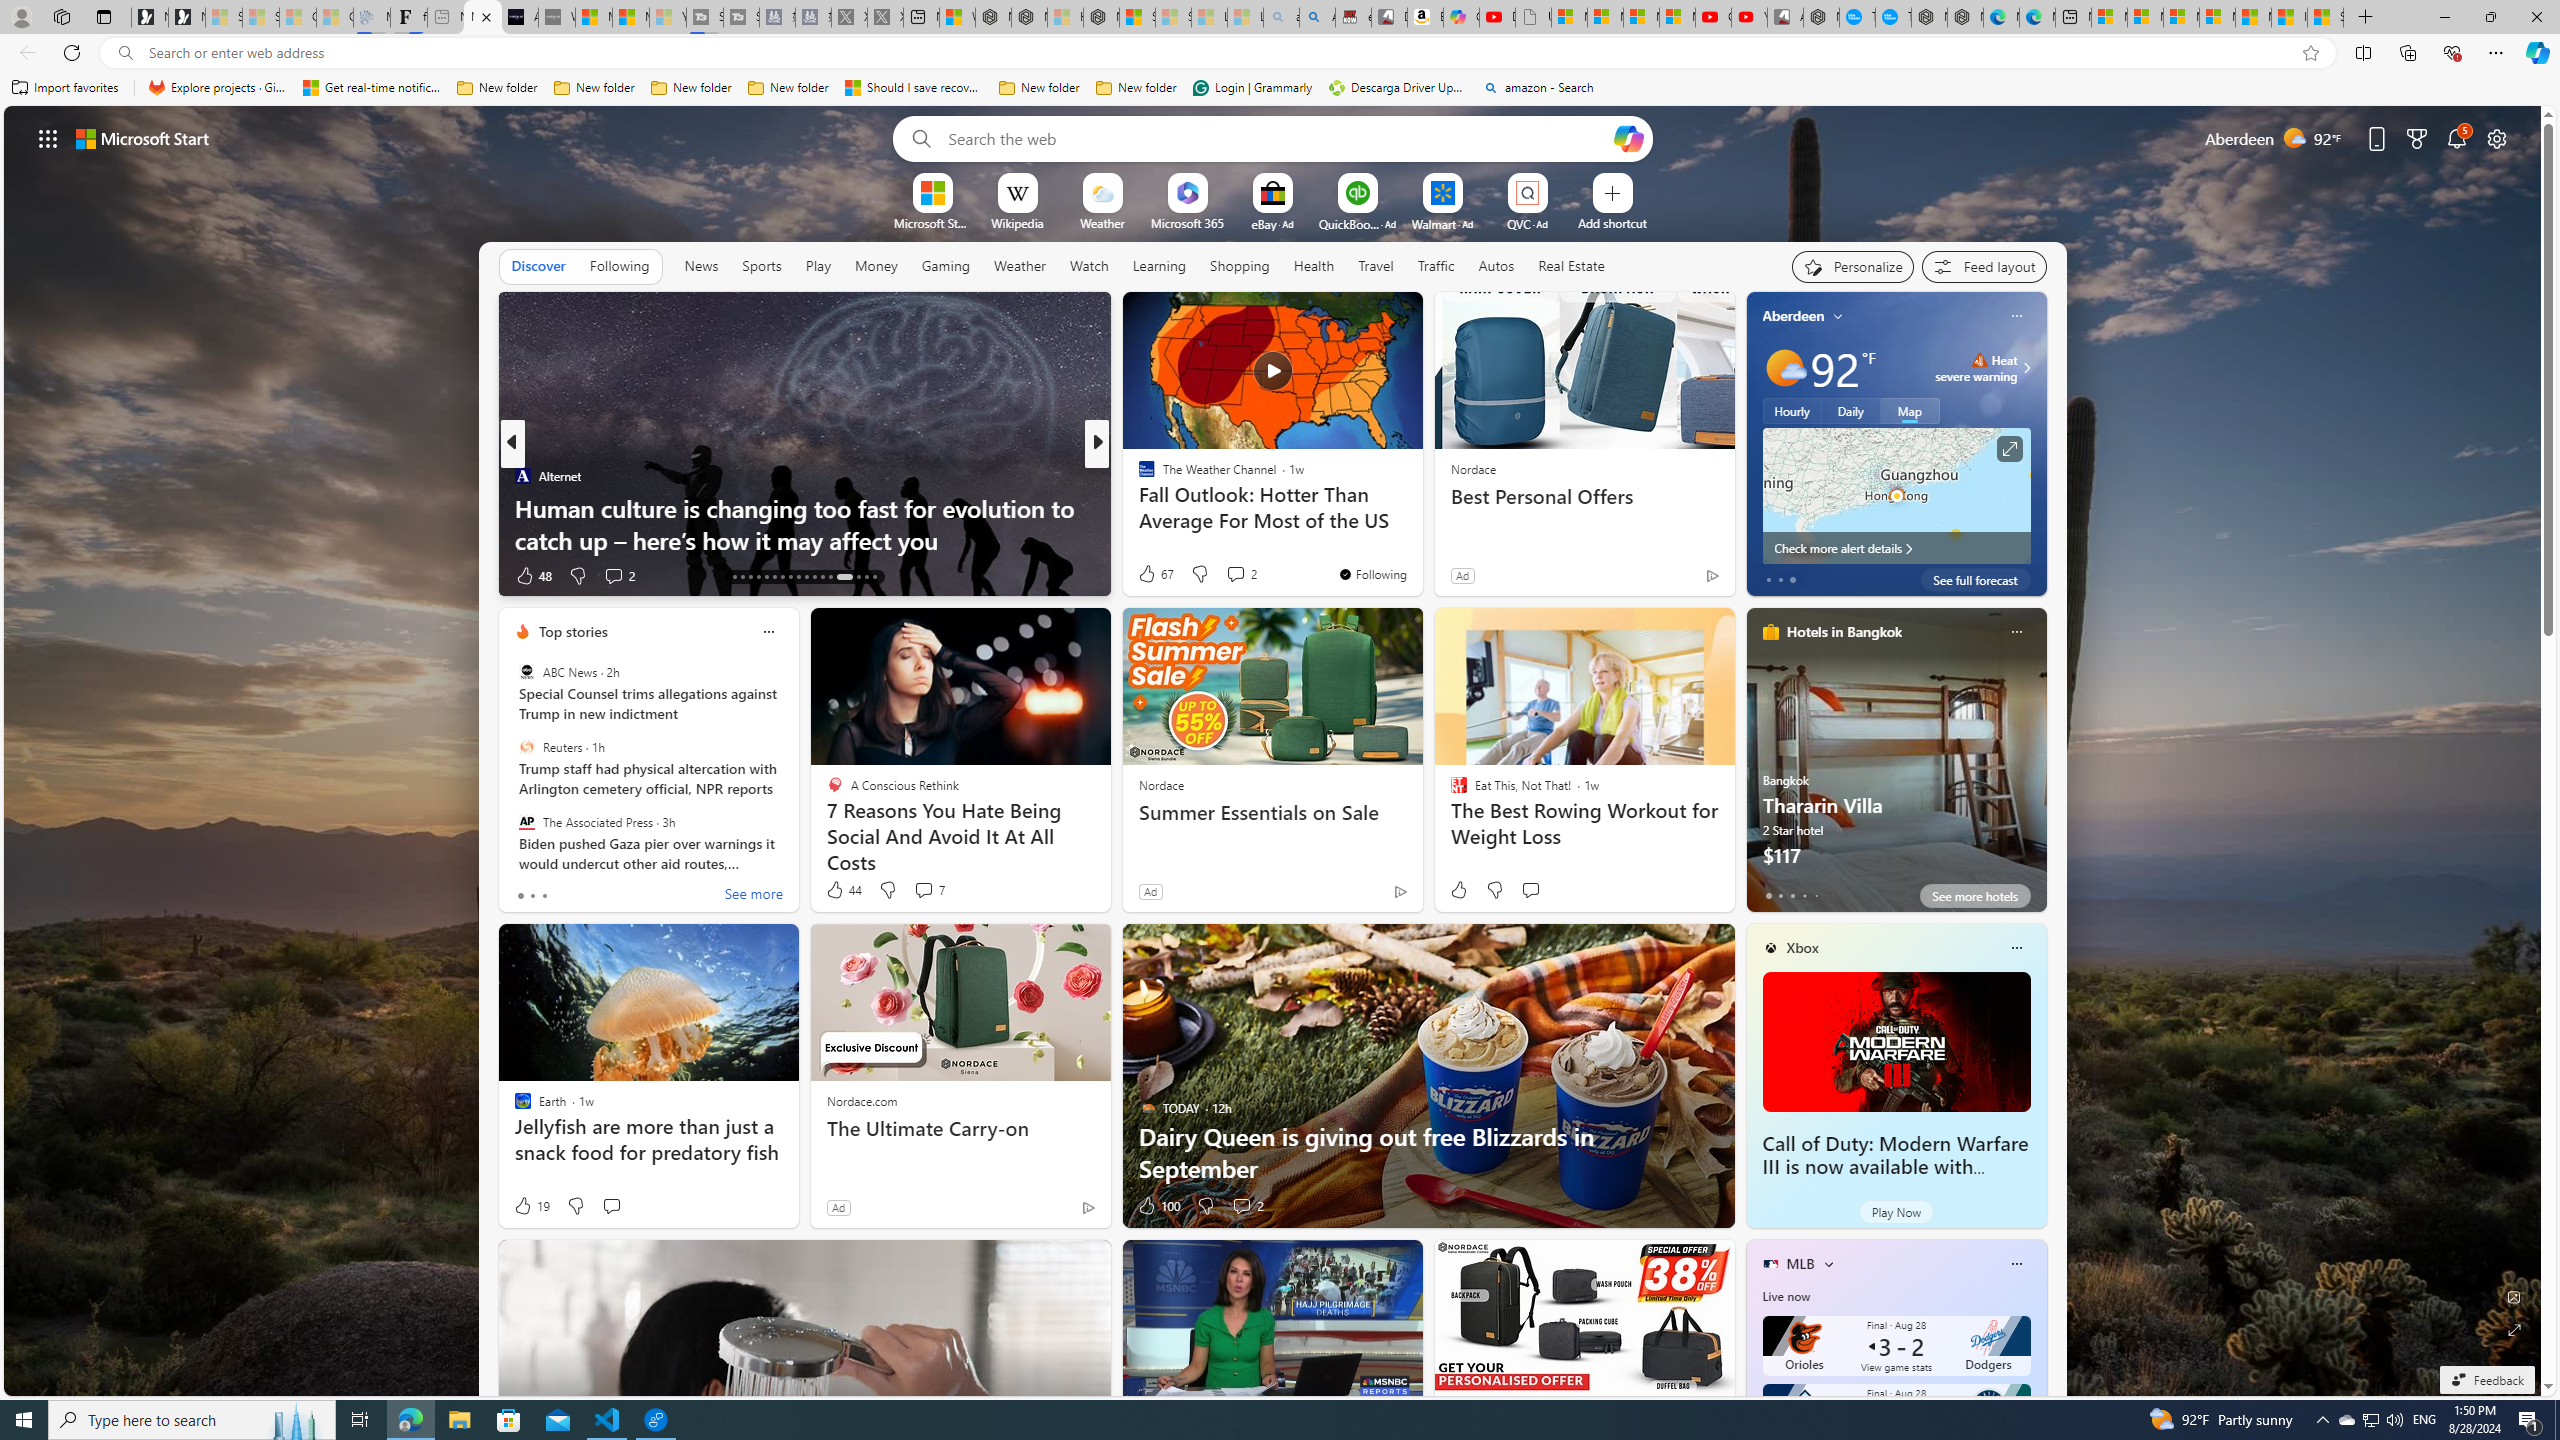 The width and height of the screenshot is (2560, 1440). I want to click on Traffic, so click(1436, 266).